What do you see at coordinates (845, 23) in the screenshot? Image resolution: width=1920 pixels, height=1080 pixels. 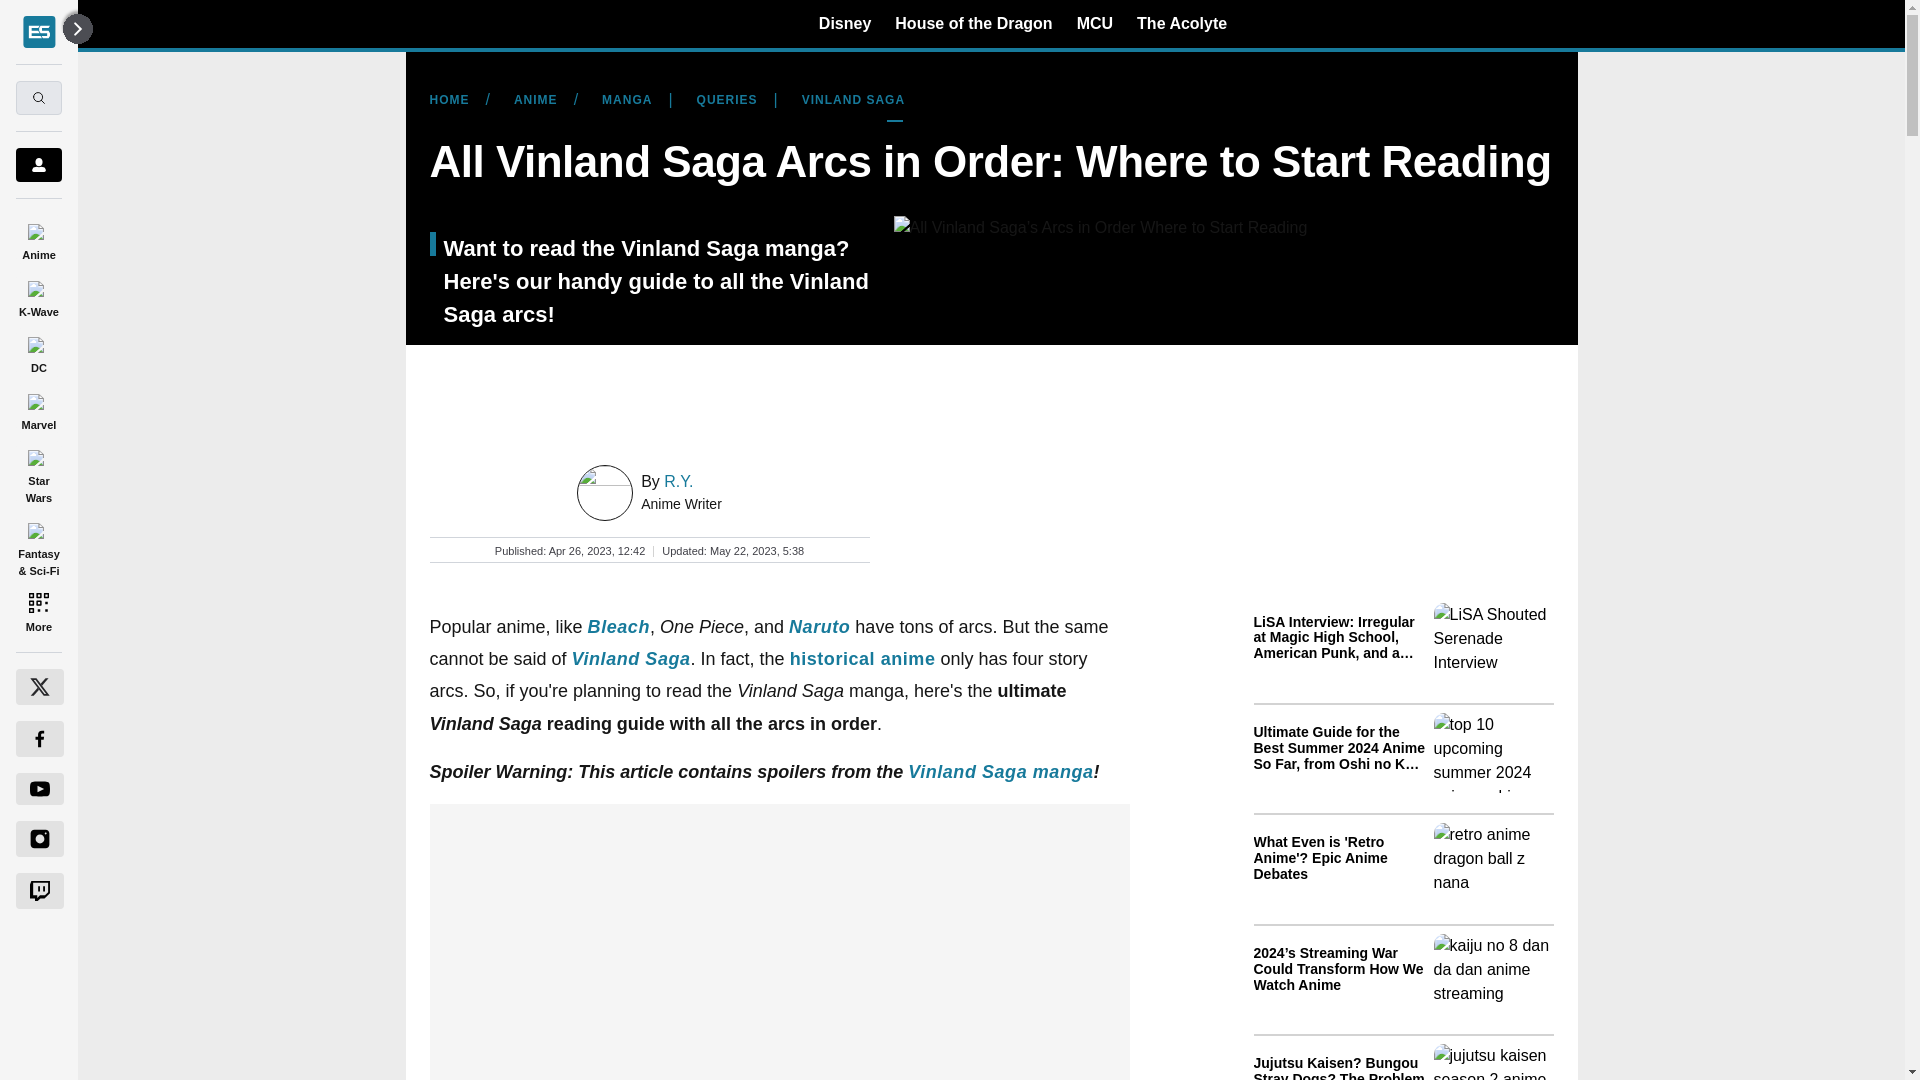 I see `Disney` at bounding box center [845, 23].